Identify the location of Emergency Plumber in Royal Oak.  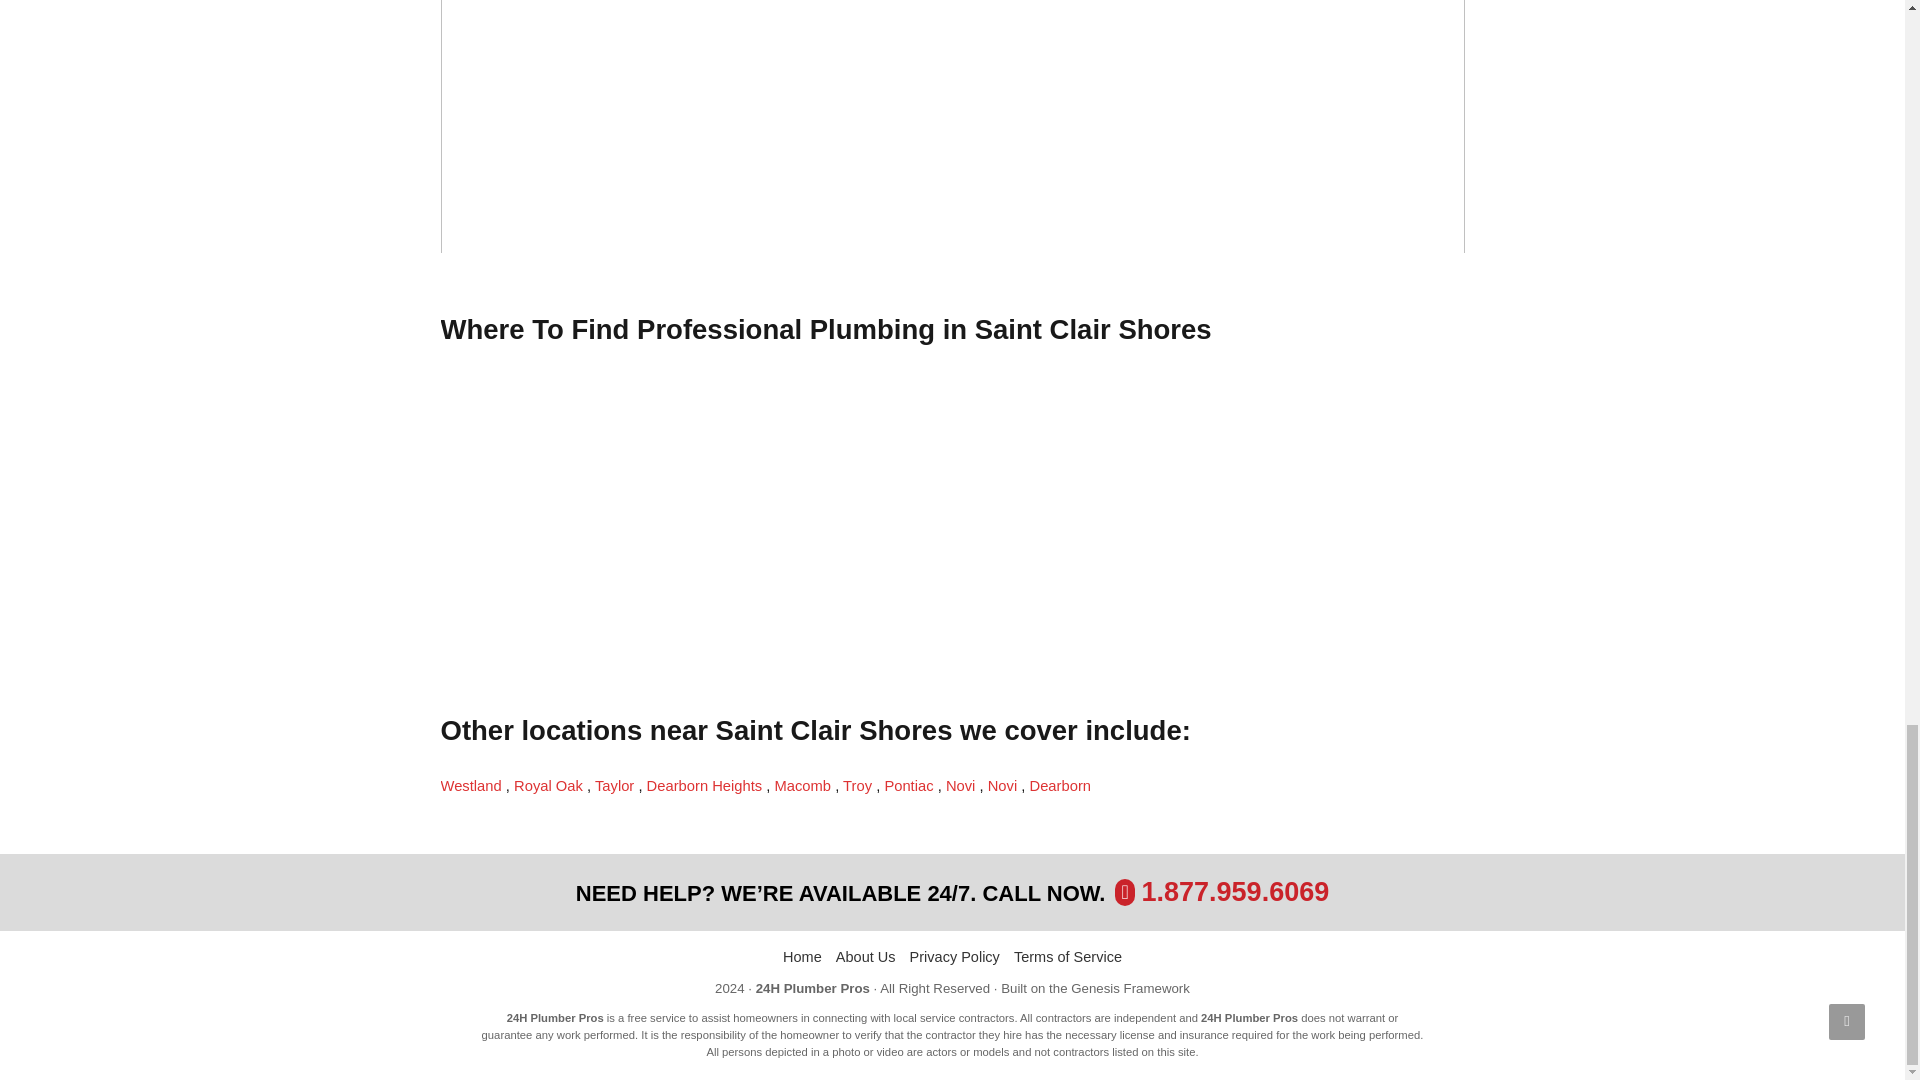
(550, 785).